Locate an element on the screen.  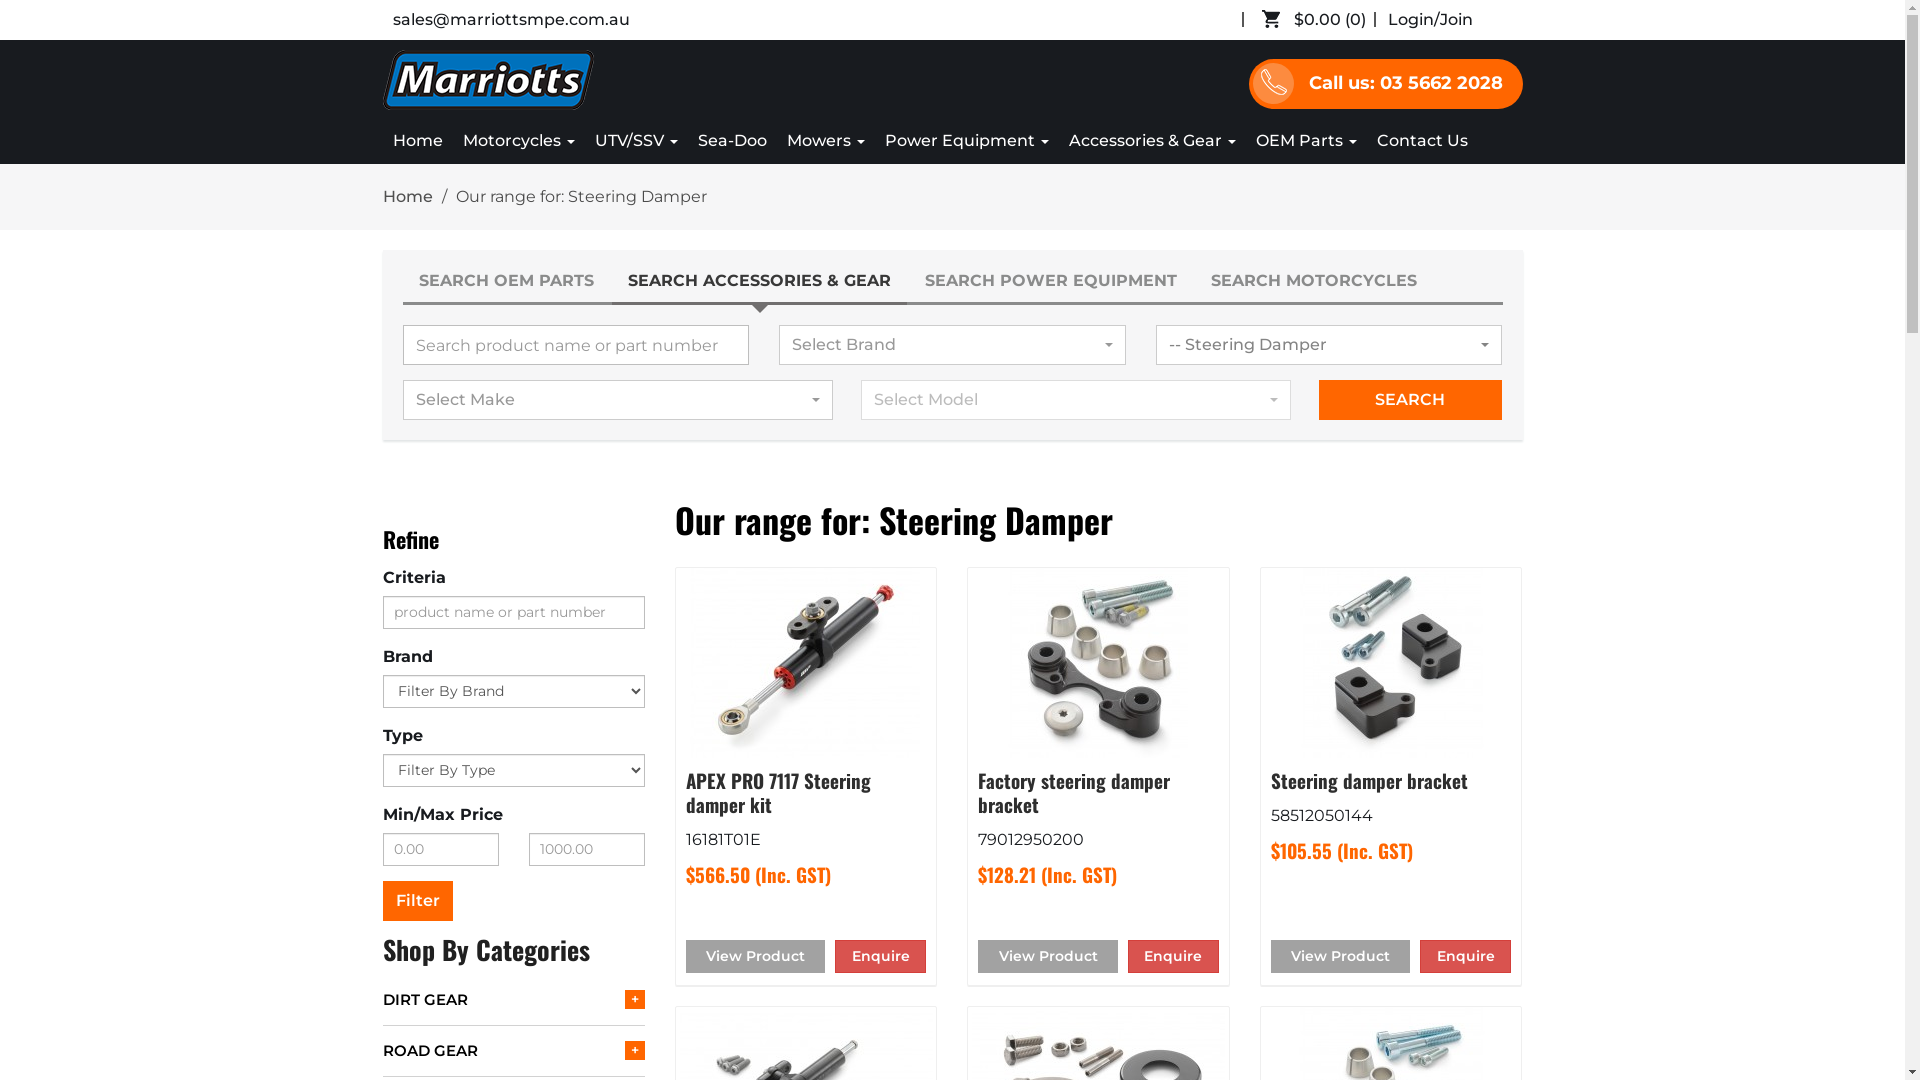
Steering damper bracket is located at coordinates (1391, 663).